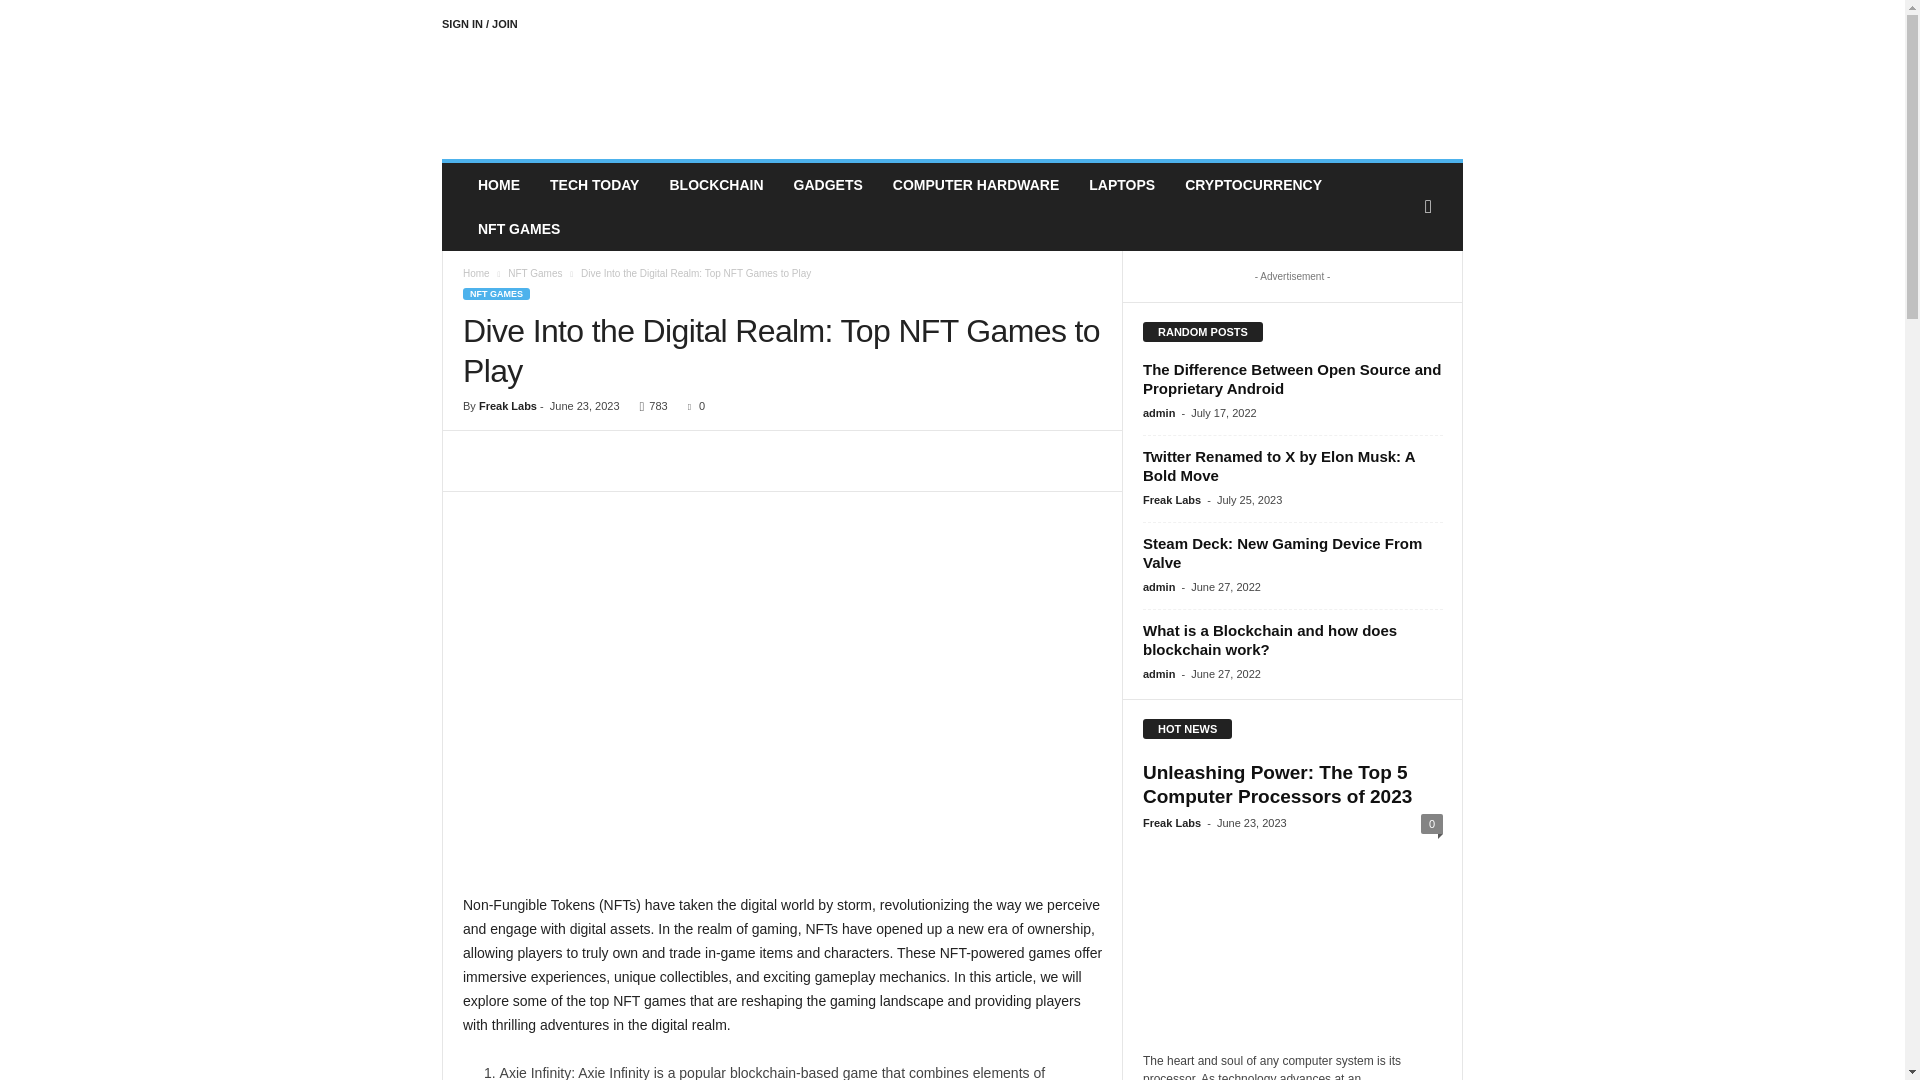 The width and height of the screenshot is (1920, 1080). Describe the element at coordinates (716, 185) in the screenshot. I see `BLOCKCHAIN` at that location.